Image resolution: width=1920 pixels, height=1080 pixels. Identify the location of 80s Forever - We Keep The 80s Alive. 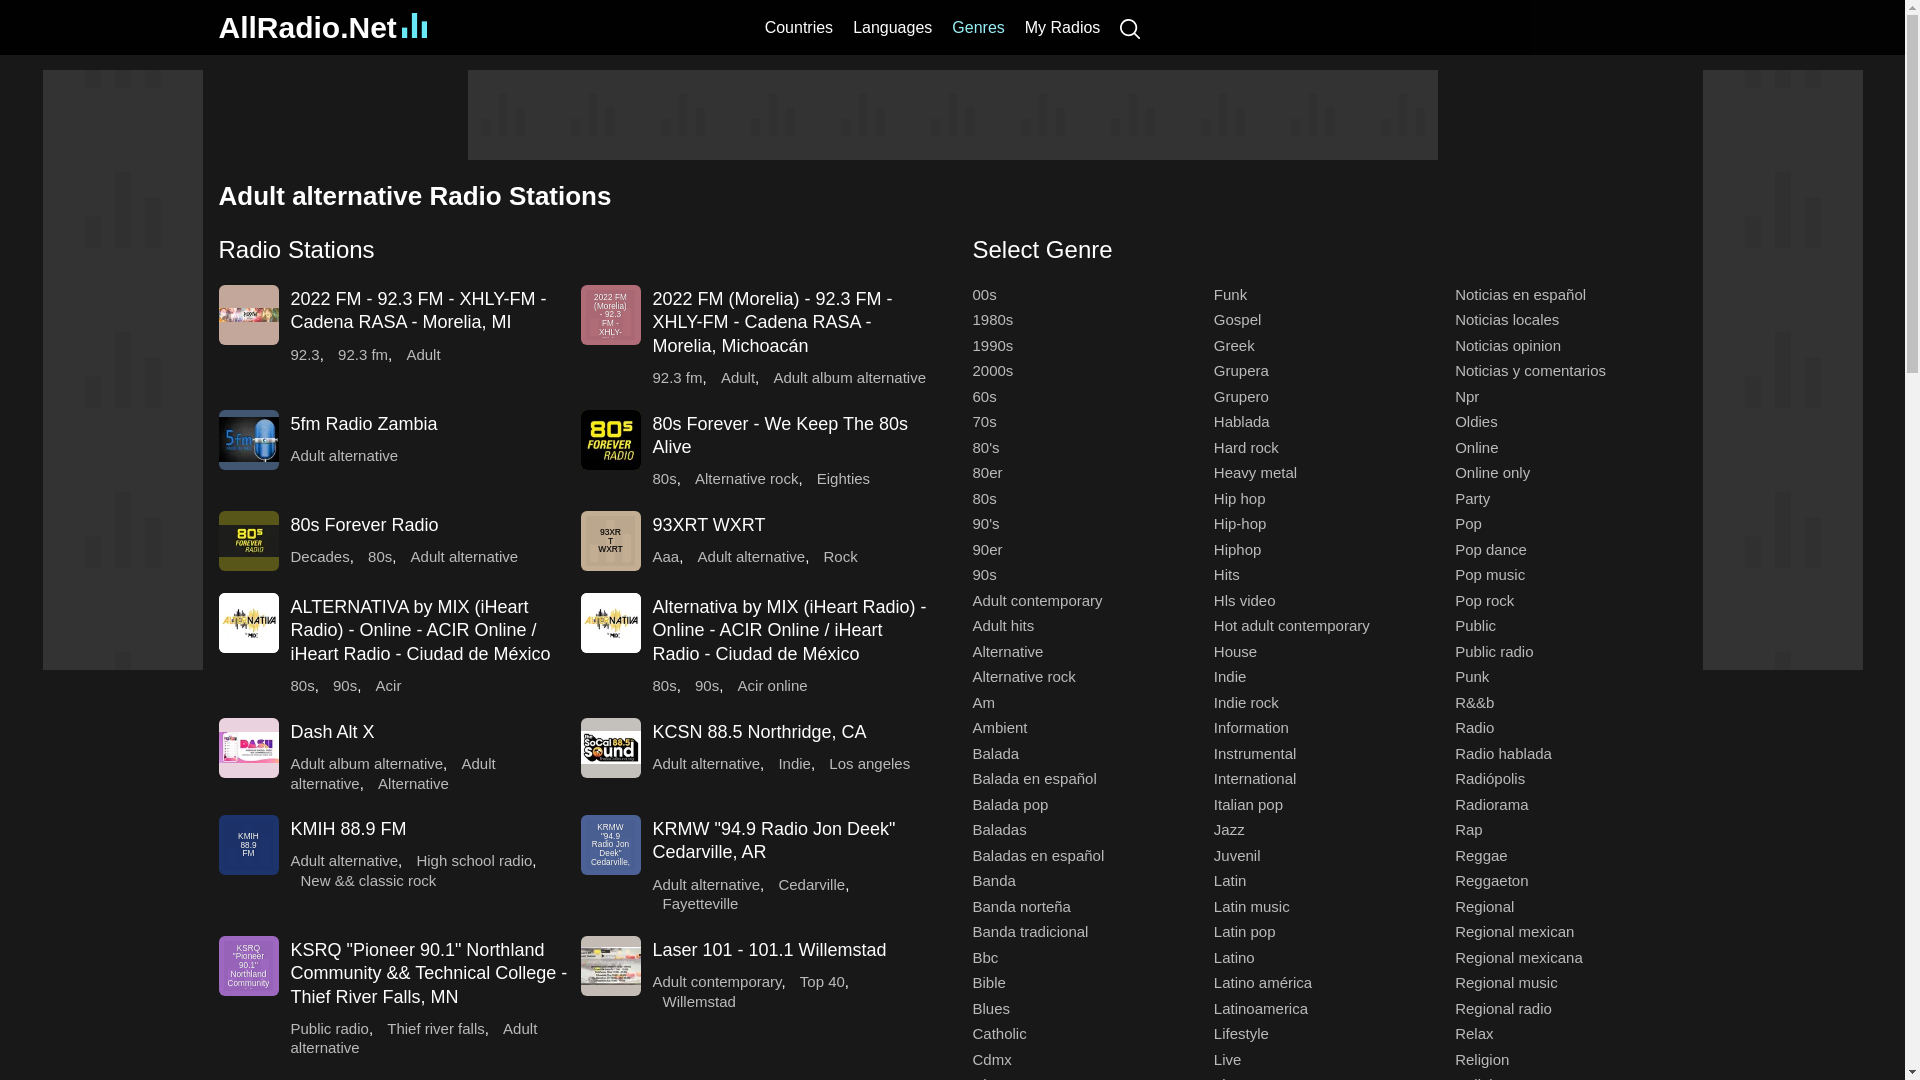
(779, 434).